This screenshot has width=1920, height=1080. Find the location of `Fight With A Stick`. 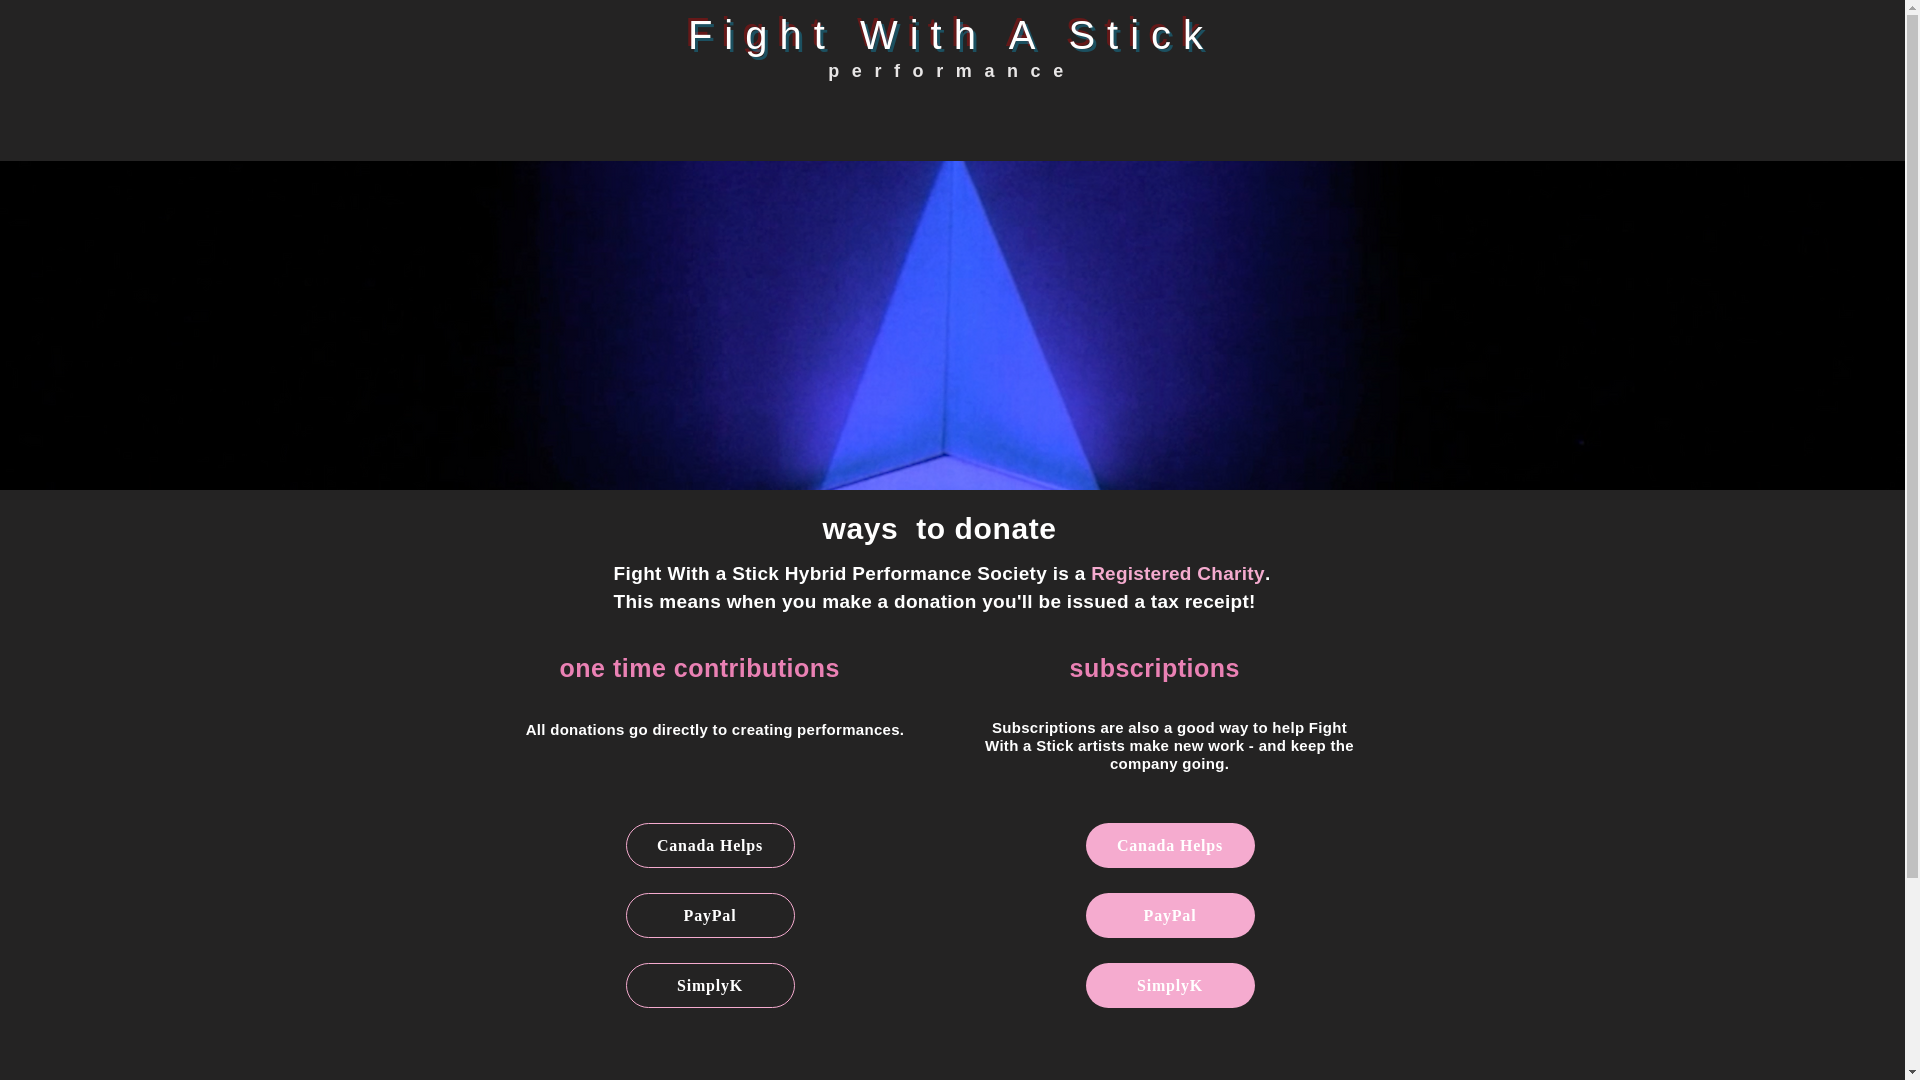

Fight With A Stick is located at coordinates (951, 34).